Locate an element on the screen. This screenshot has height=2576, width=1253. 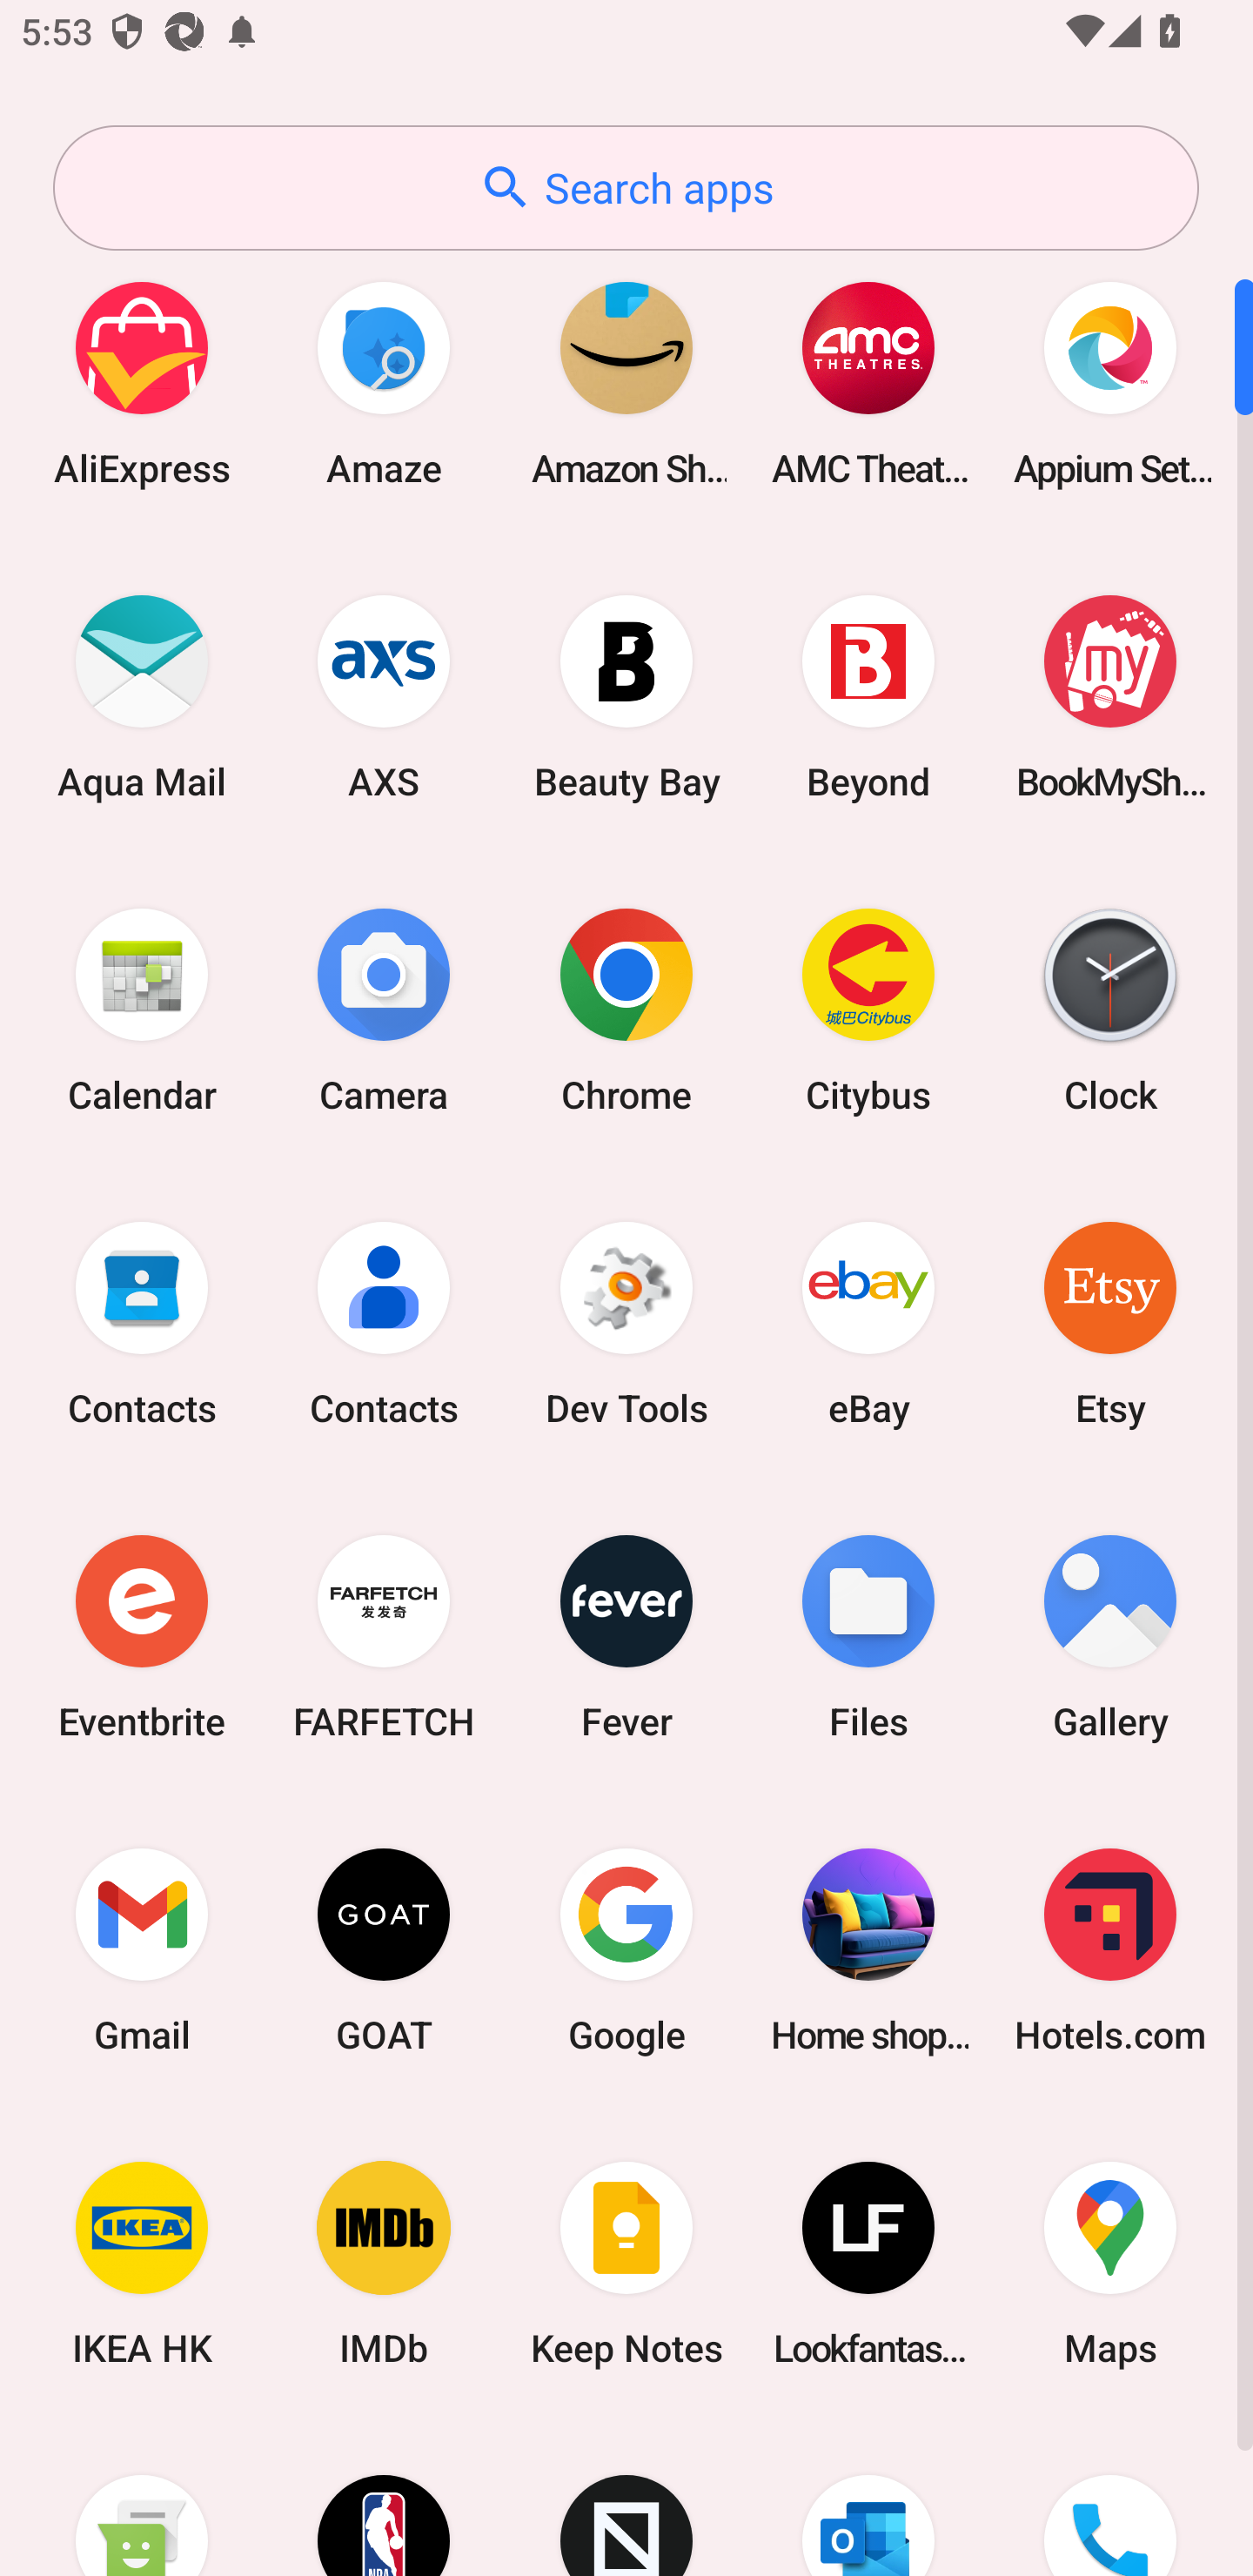
Amaze is located at coordinates (384, 383).